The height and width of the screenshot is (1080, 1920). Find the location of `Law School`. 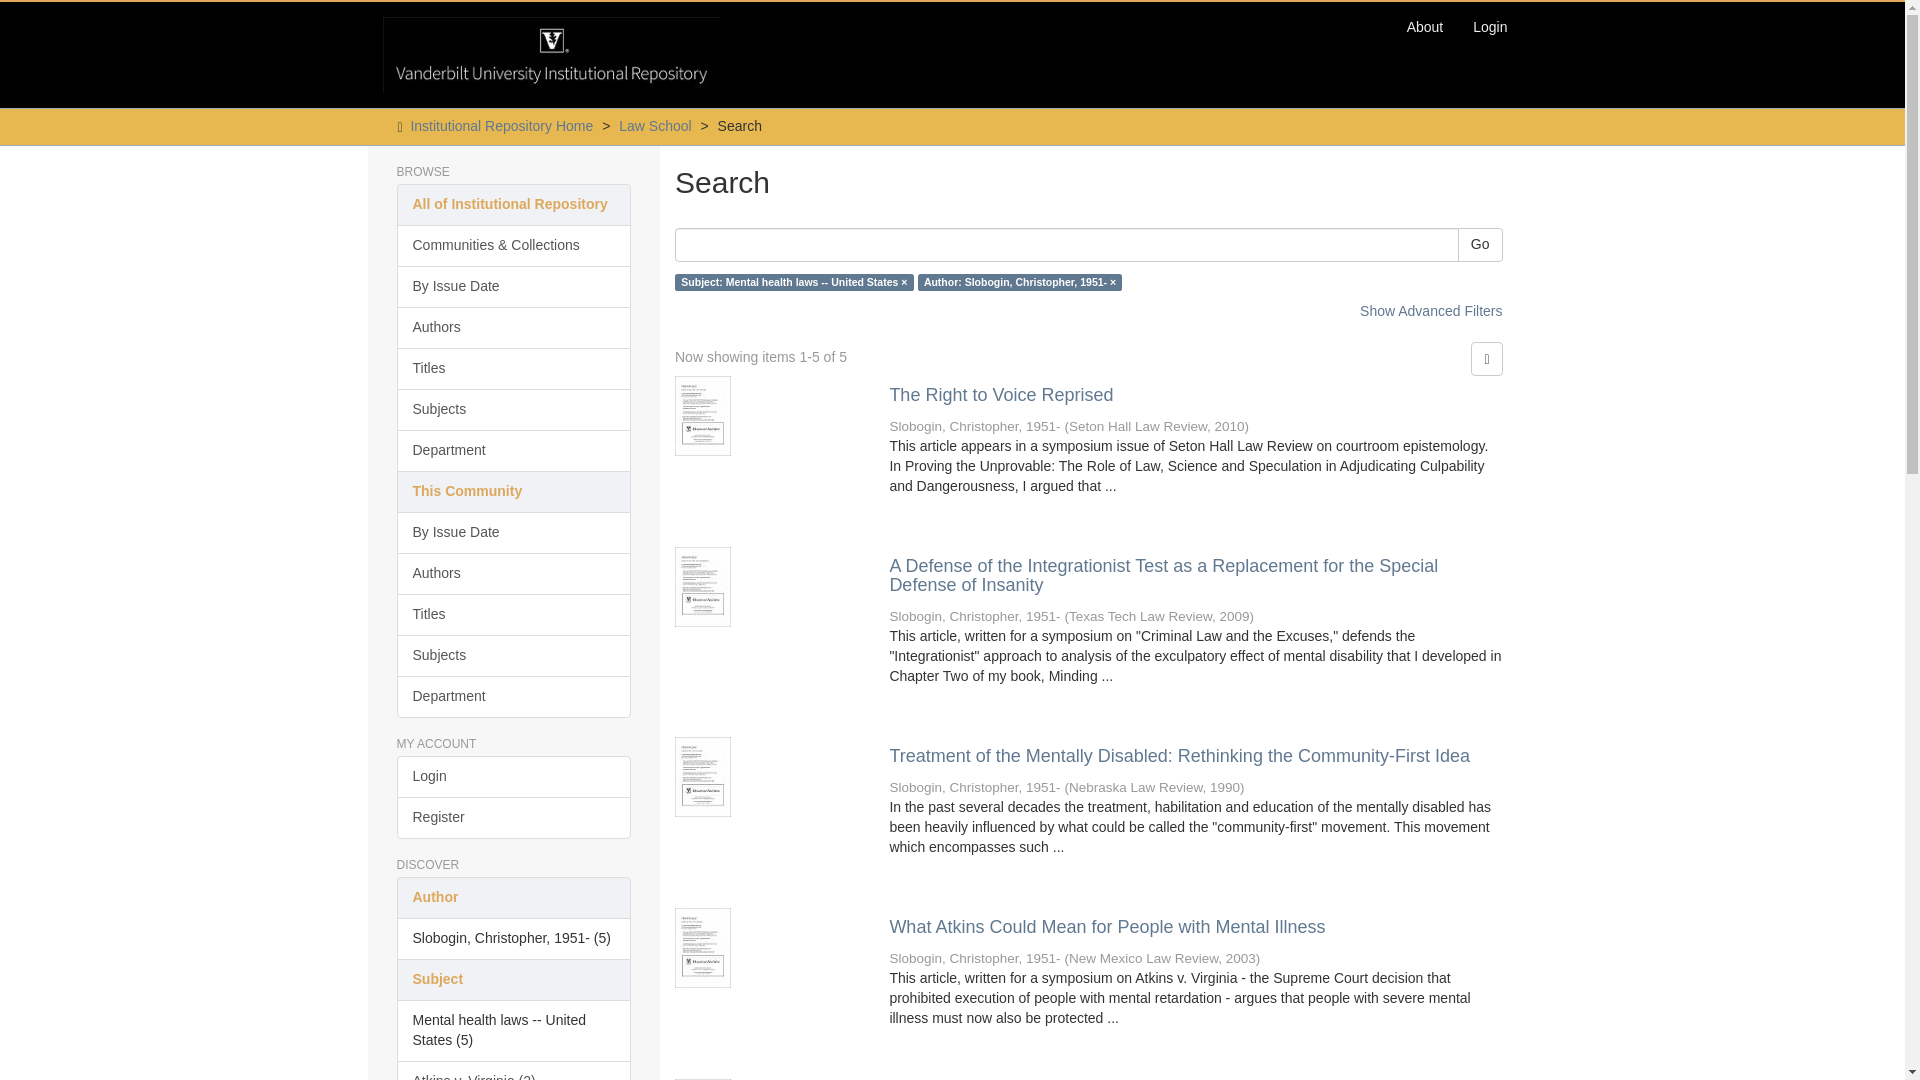

Law School is located at coordinates (654, 125).